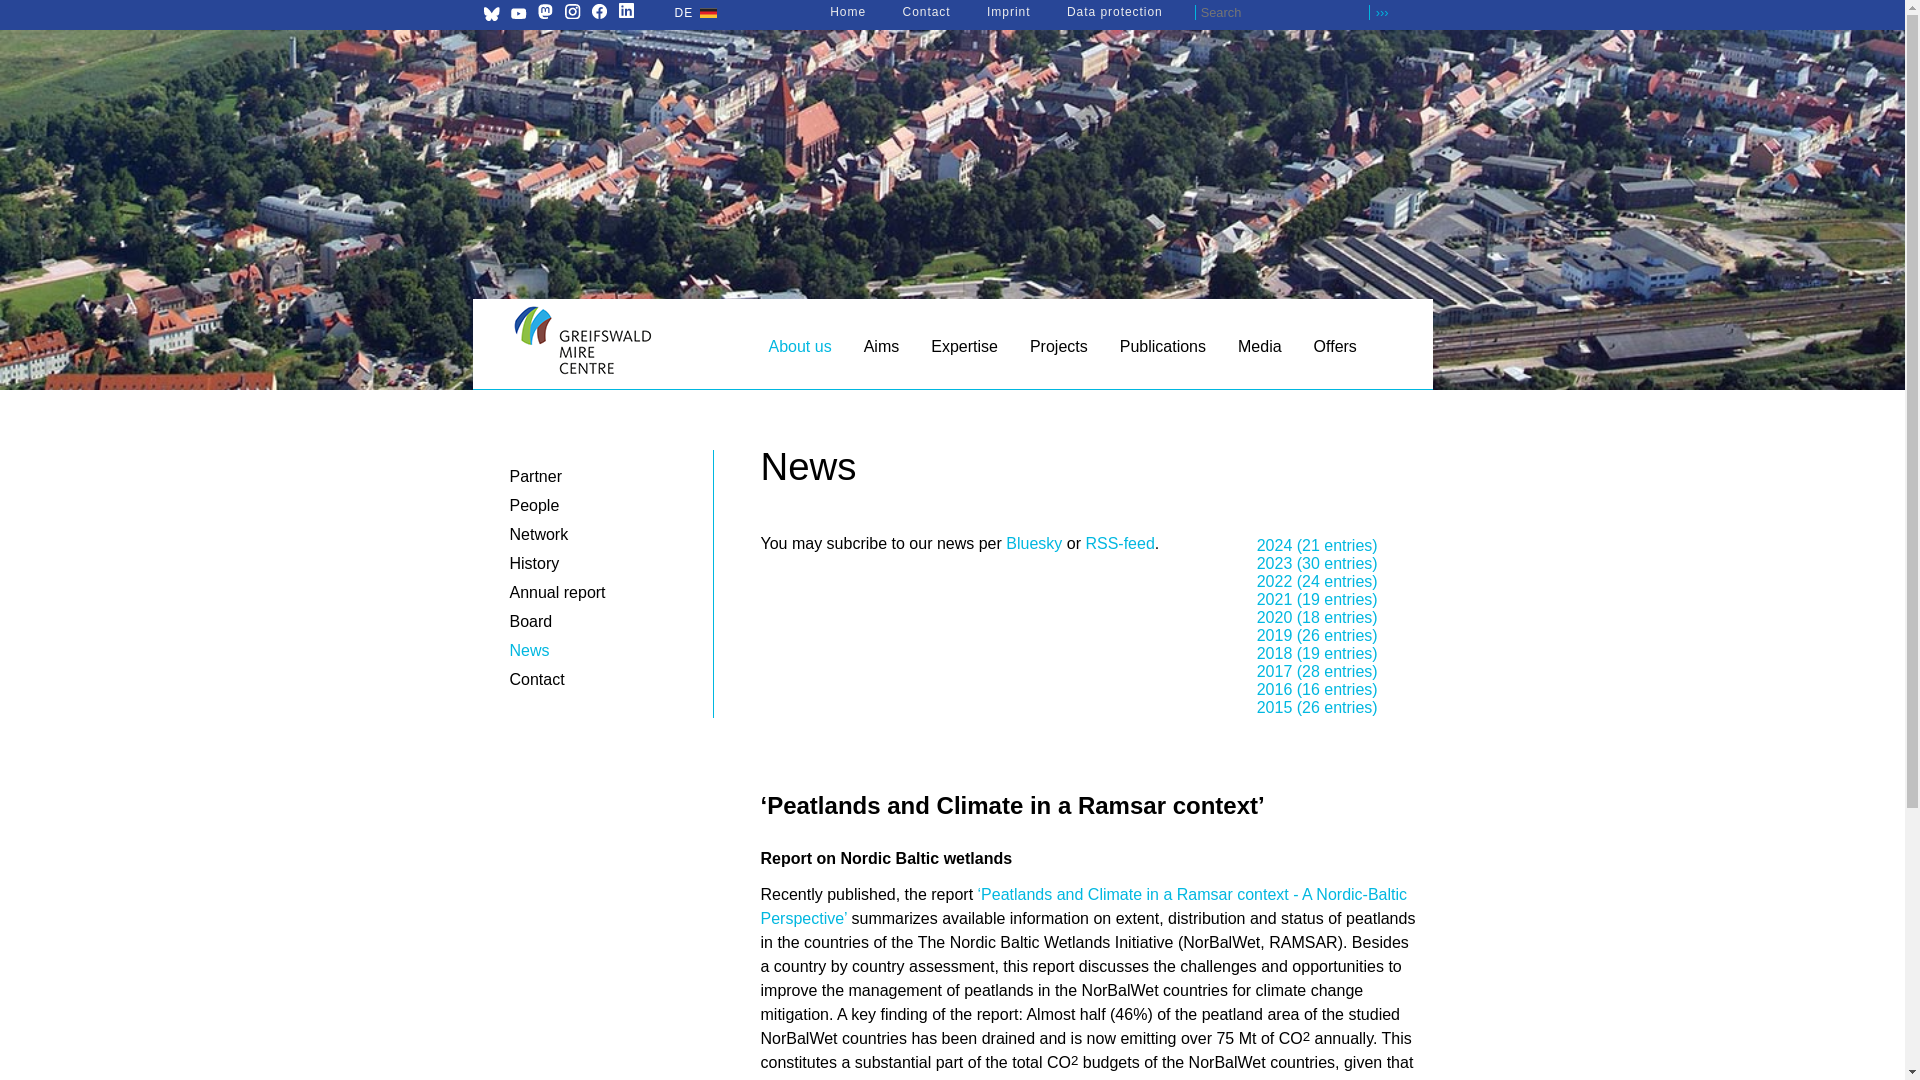 The width and height of the screenshot is (1920, 1080). What do you see at coordinates (926, 12) in the screenshot?
I see `Contact` at bounding box center [926, 12].